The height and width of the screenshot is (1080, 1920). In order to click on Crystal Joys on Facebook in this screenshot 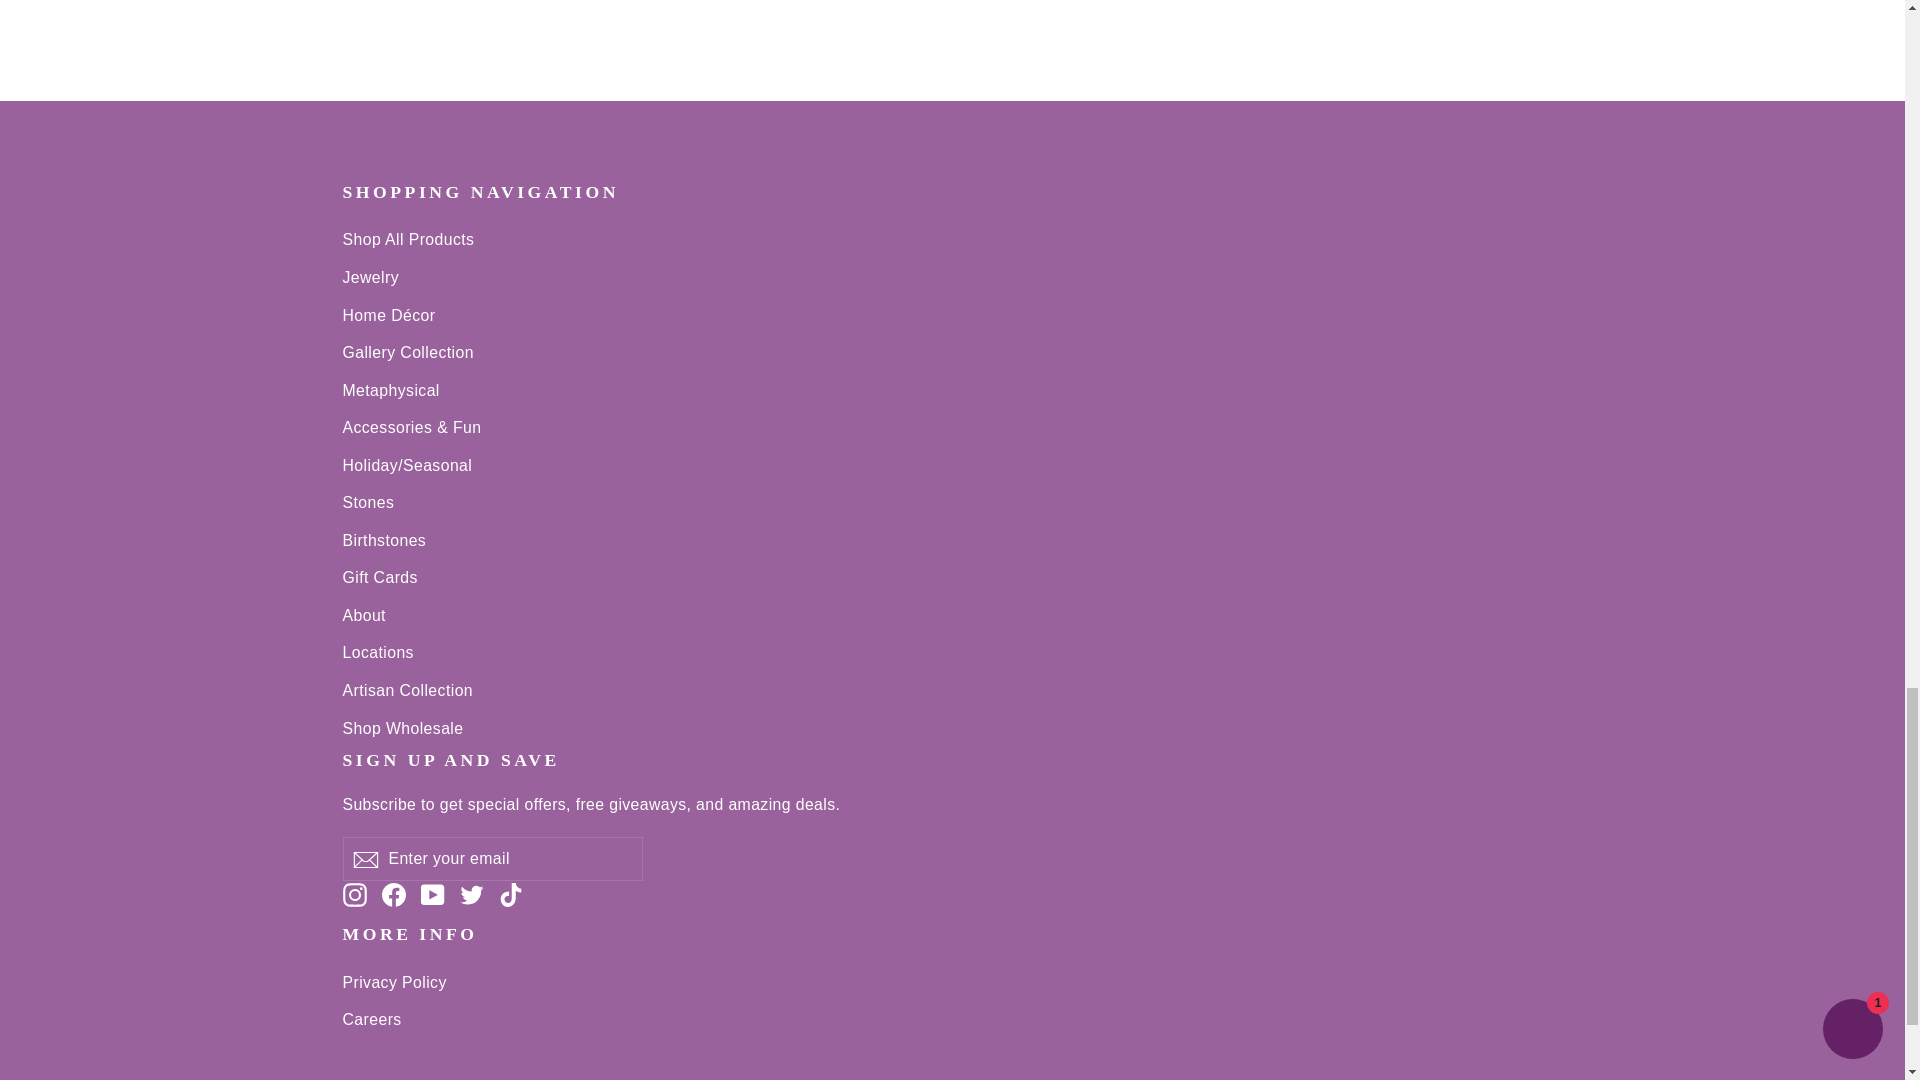, I will do `click(394, 894)`.